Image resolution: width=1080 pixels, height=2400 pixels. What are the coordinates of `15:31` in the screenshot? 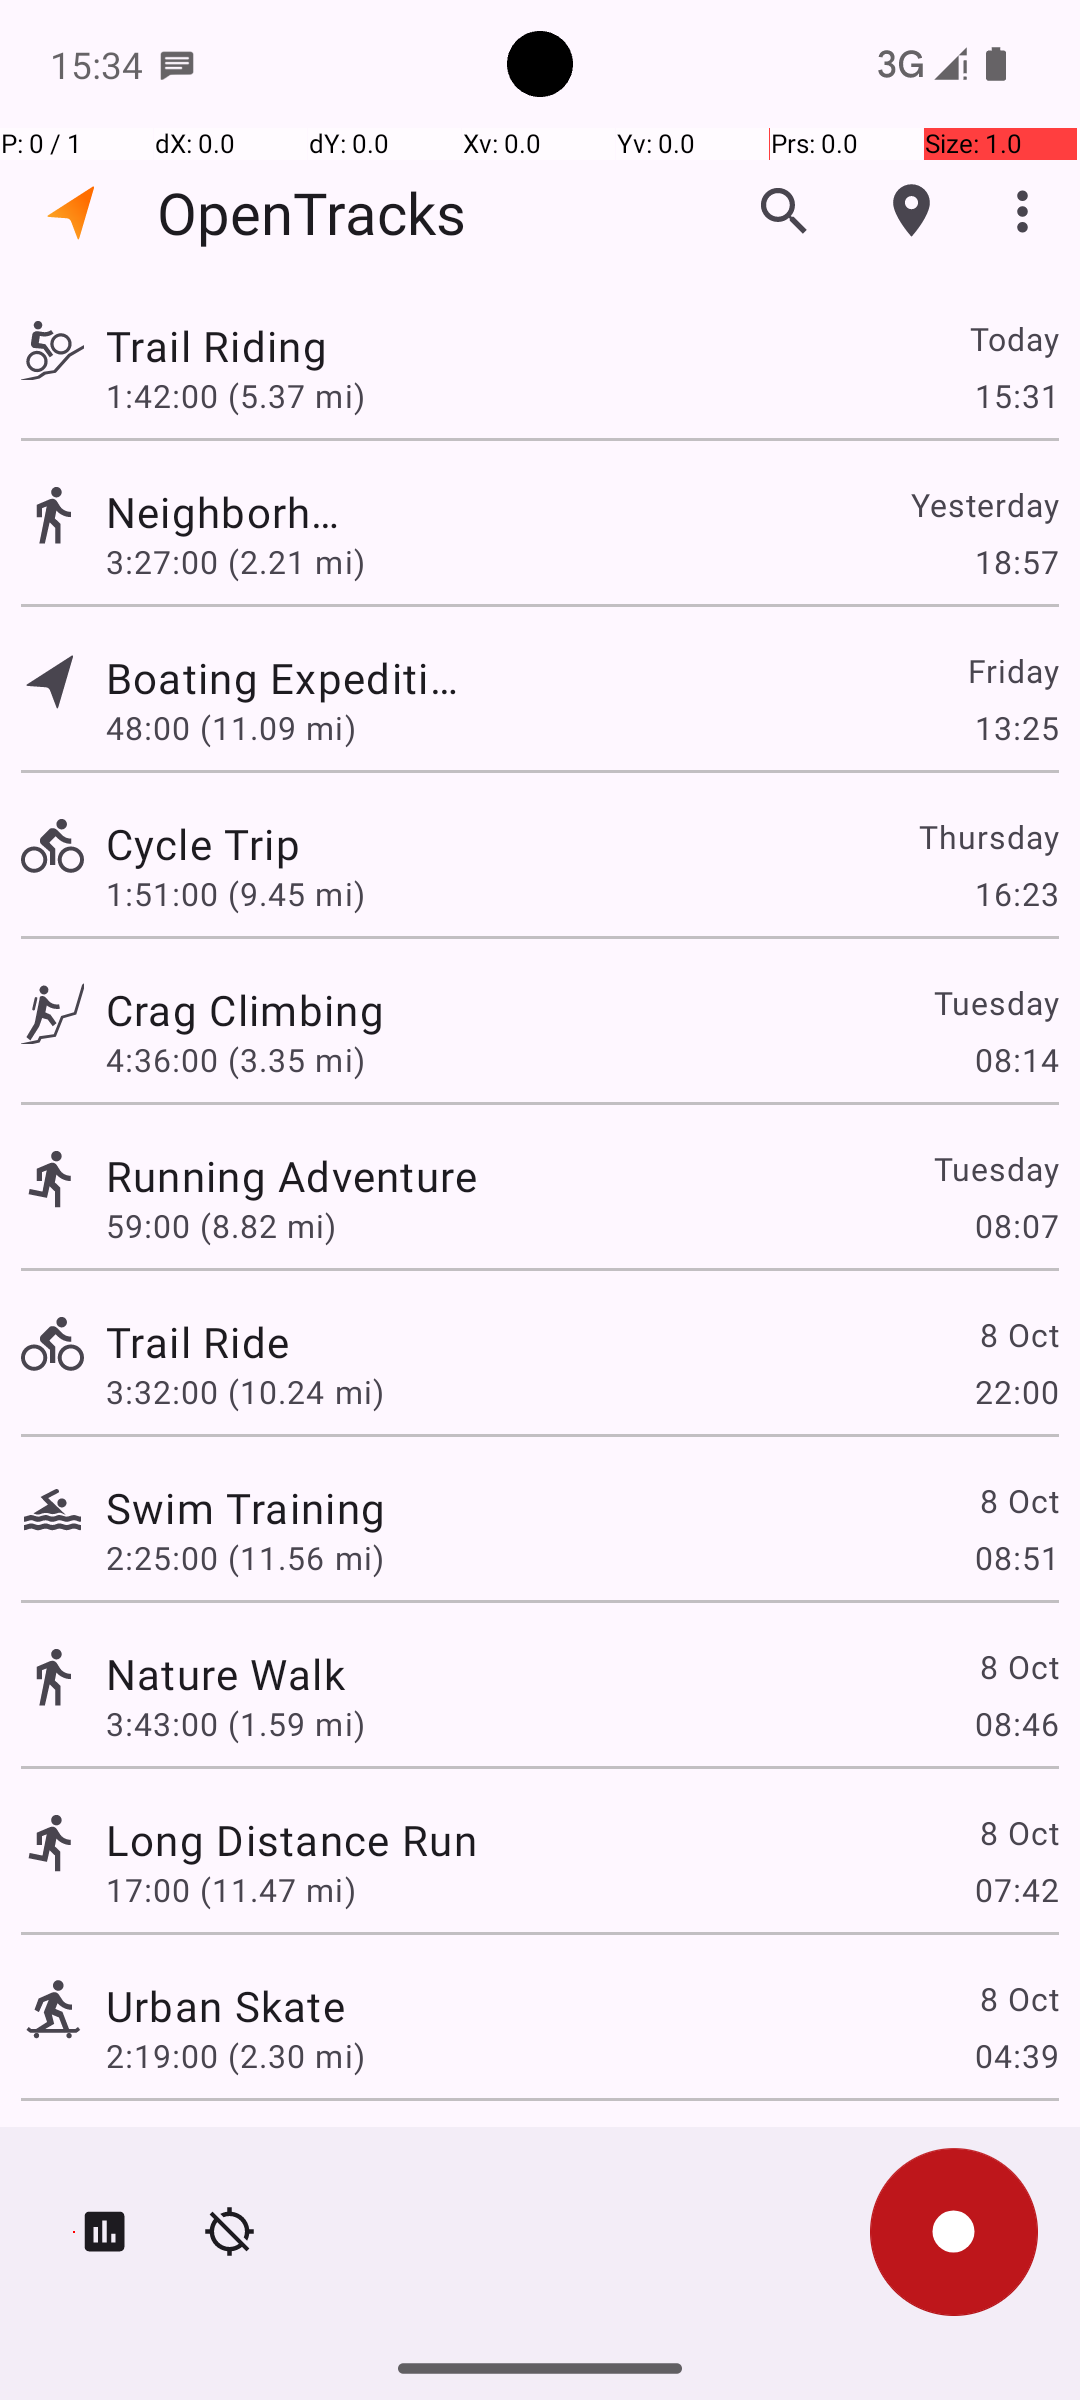 It's located at (1016, 395).